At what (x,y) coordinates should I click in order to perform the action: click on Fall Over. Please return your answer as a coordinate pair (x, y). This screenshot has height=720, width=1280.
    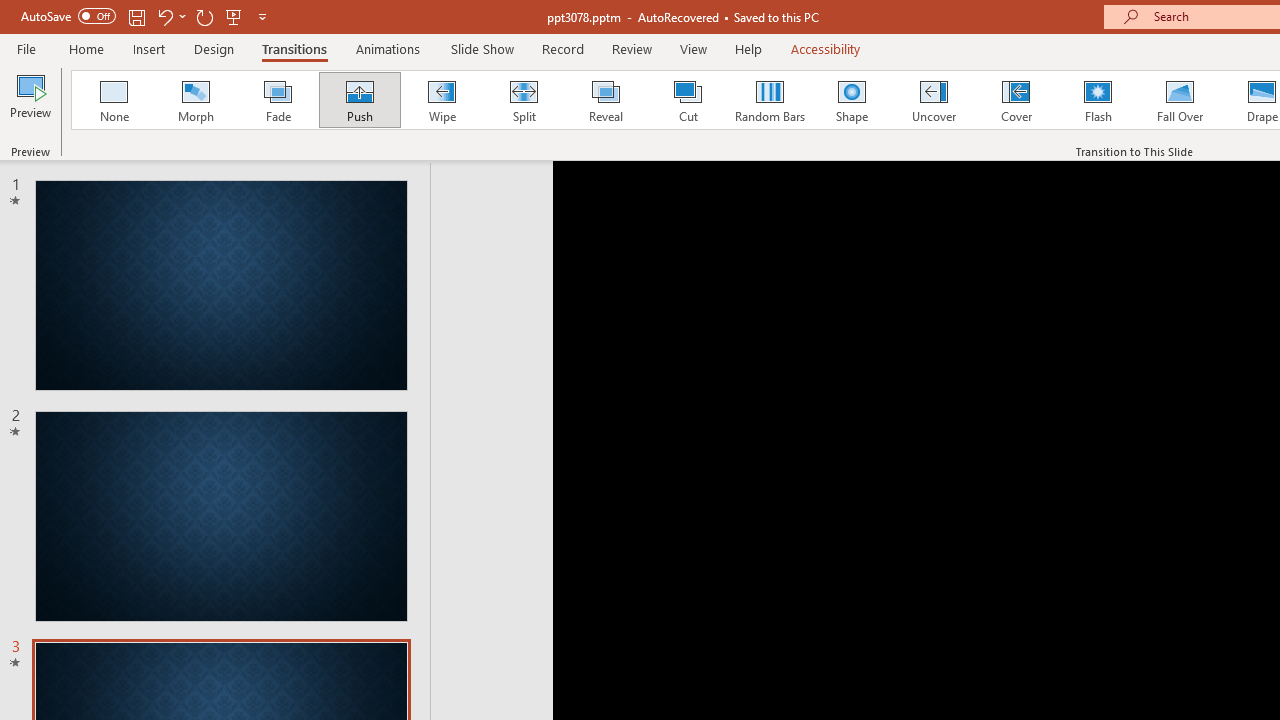
    Looking at the image, I should click on (1180, 100).